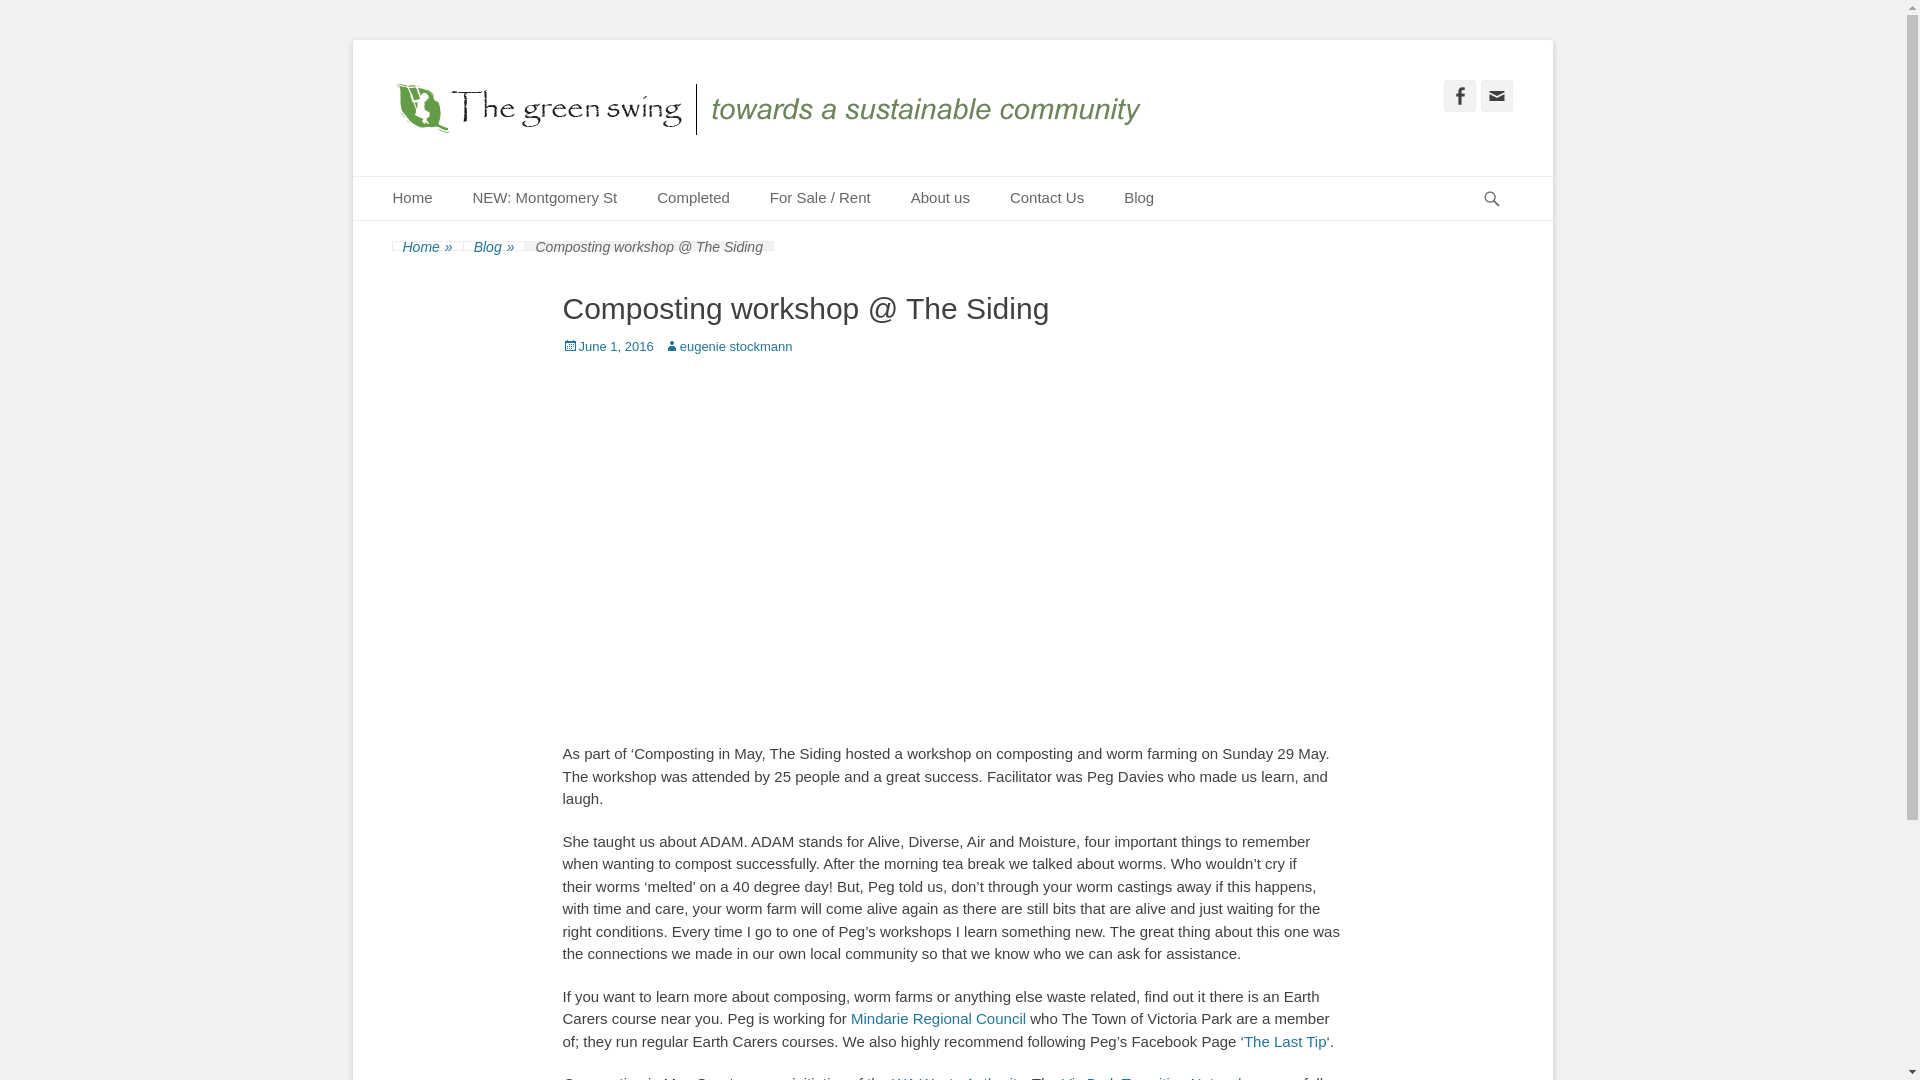 This screenshot has width=1920, height=1080. Describe the element at coordinates (776, 108) in the screenshot. I see `The Green Swing` at that location.